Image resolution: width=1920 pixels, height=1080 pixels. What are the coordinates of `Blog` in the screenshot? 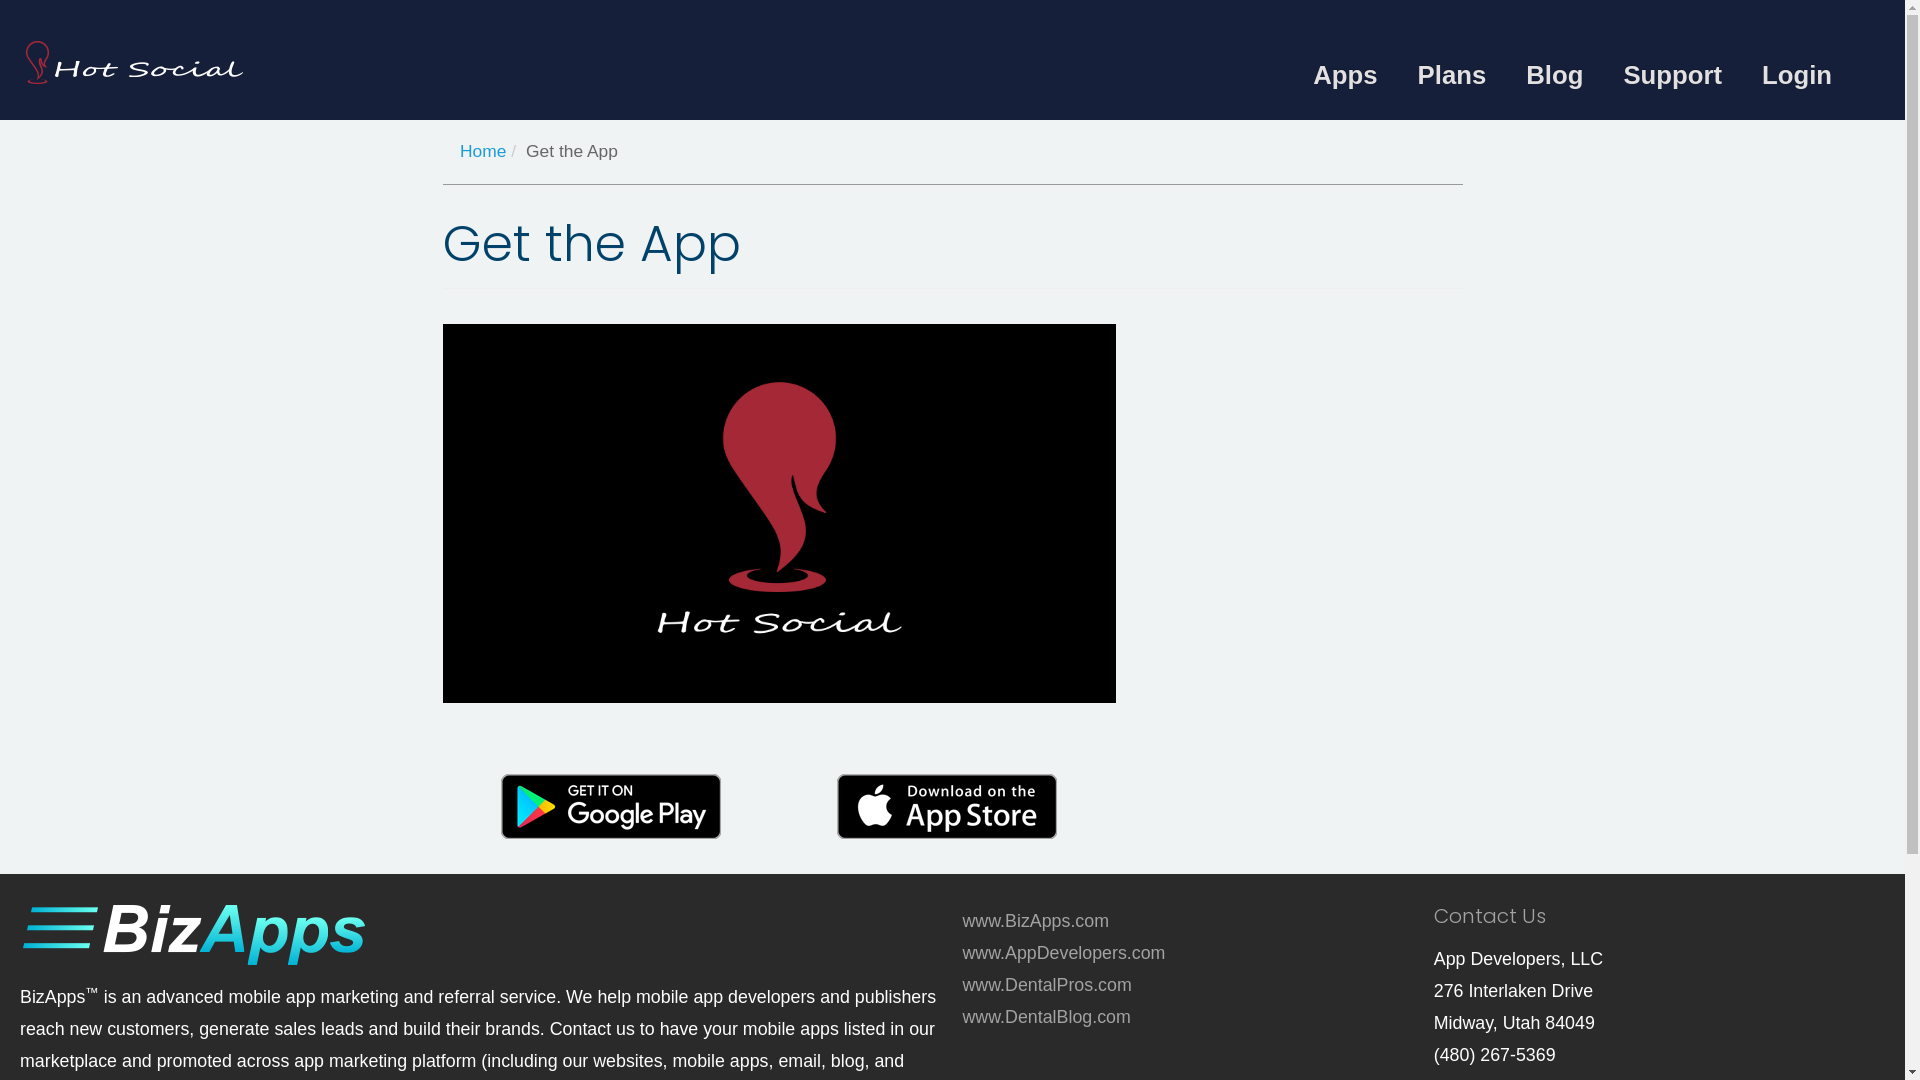 It's located at (1554, 75).